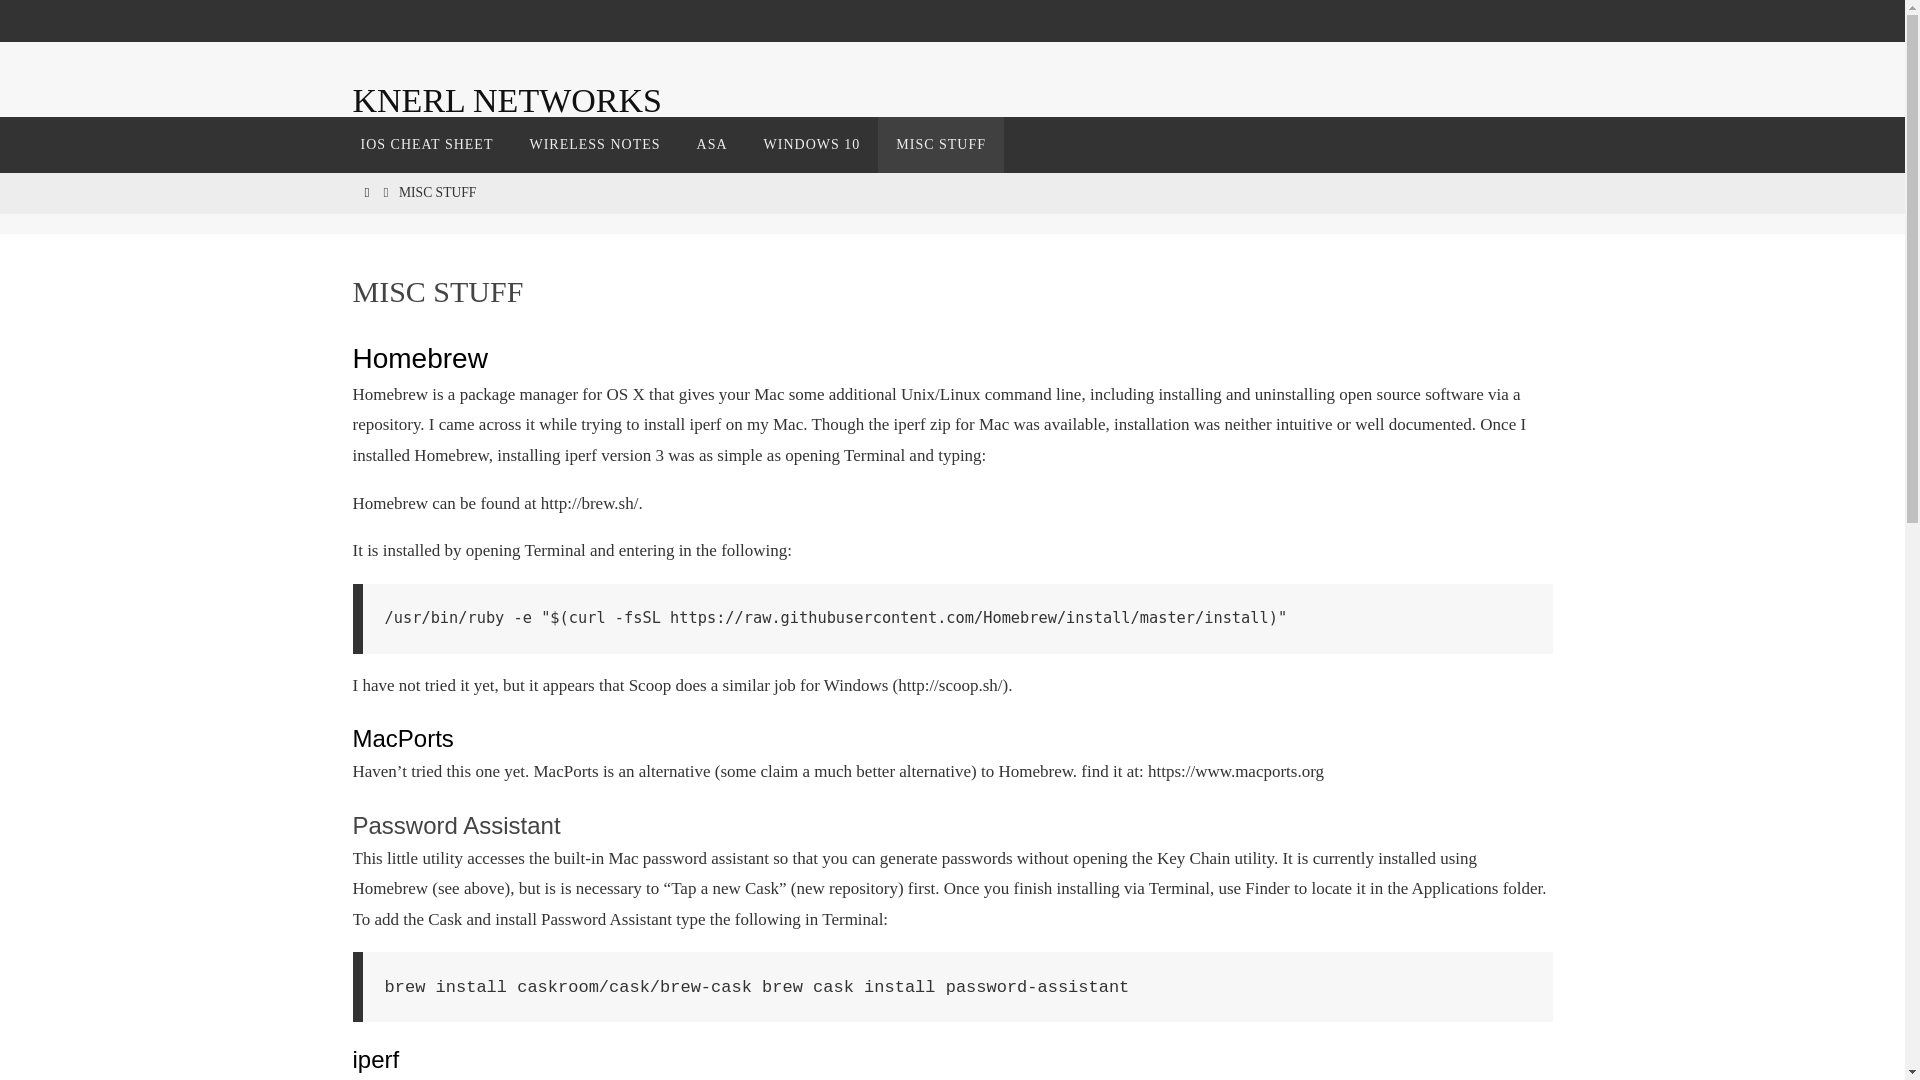 The image size is (1920, 1080). Describe the element at coordinates (712, 144) in the screenshot. I see `ASA` at that location.